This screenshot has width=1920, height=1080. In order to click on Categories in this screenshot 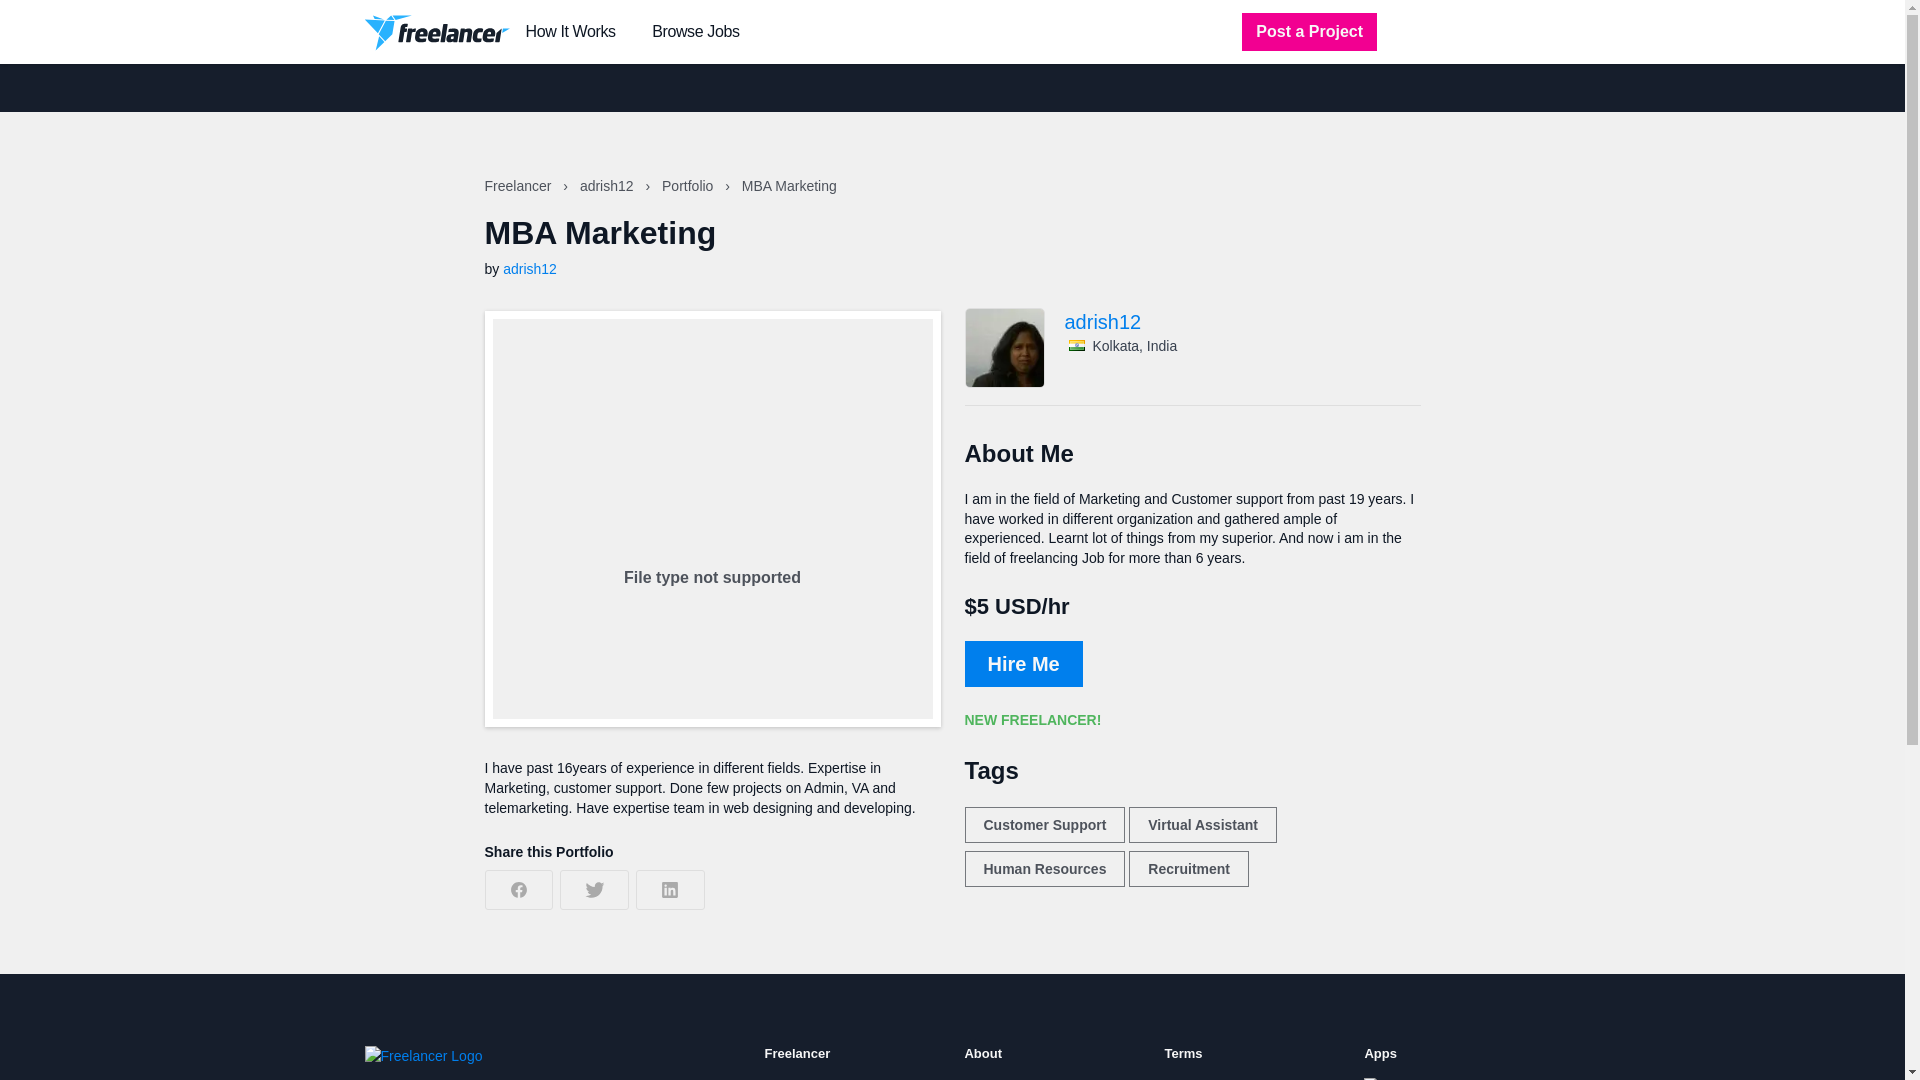, I will do `click(796, 1078)`.